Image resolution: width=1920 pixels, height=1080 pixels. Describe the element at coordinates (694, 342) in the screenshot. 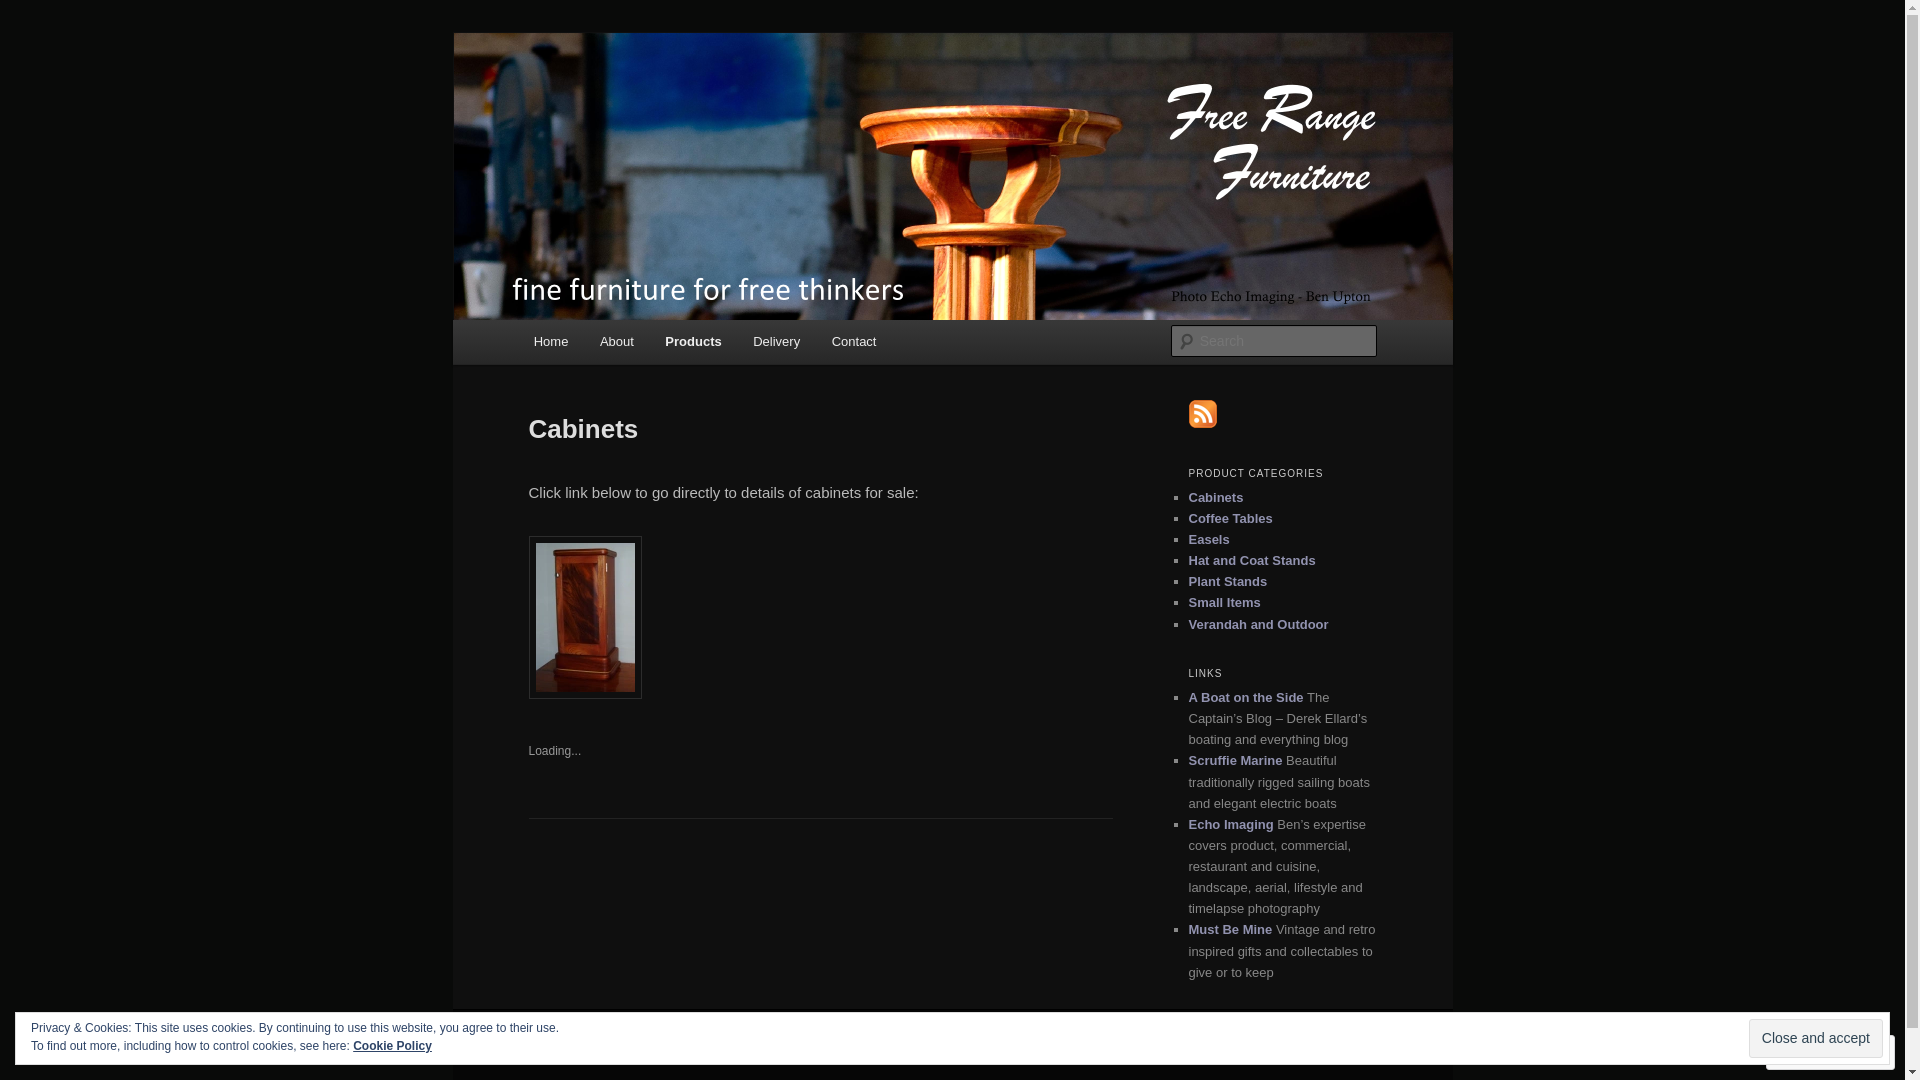

I see `Products` at that location.